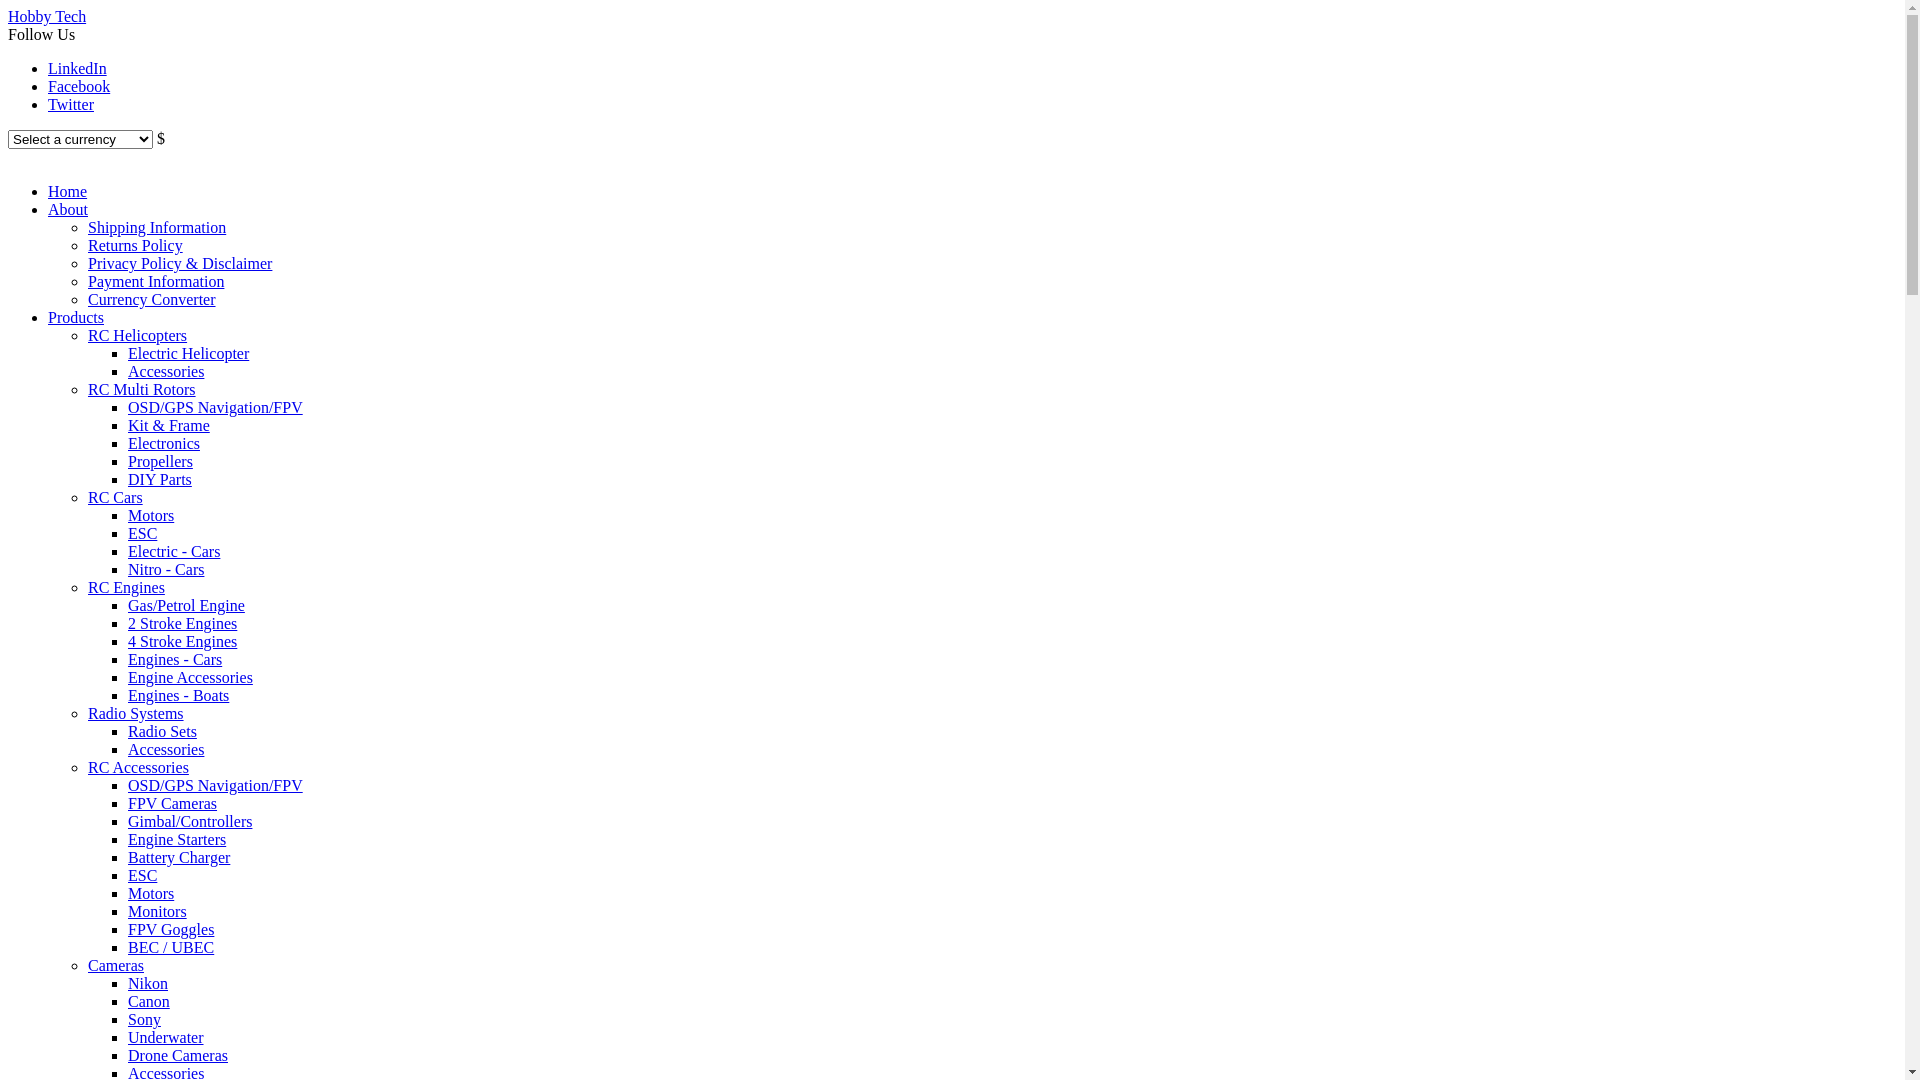 Image resolution: width=1920 pixels, height=1080 pixels. Describe the element at coordinates (179, 858) in the screenshot. I see `Battery Charger` at that location.